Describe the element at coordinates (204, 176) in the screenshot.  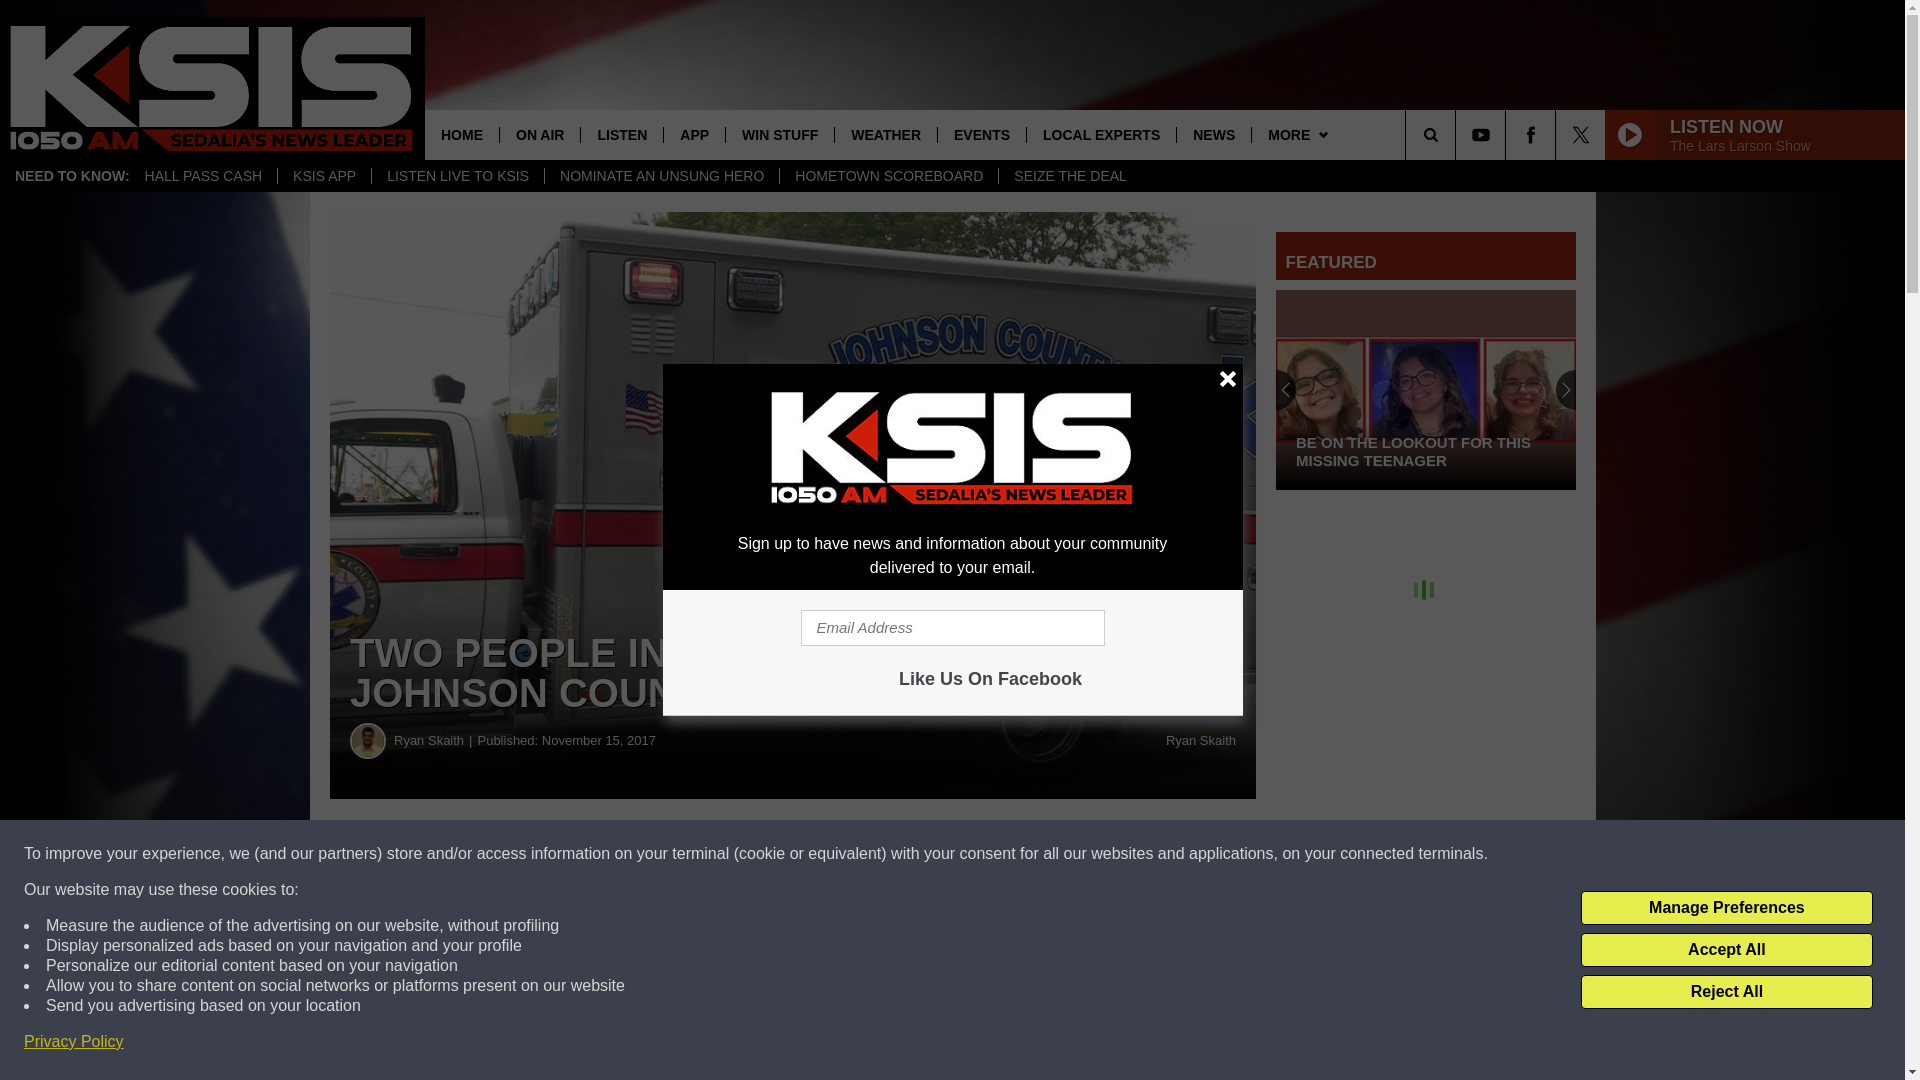
I see `HALL PASS CASH` at that location.